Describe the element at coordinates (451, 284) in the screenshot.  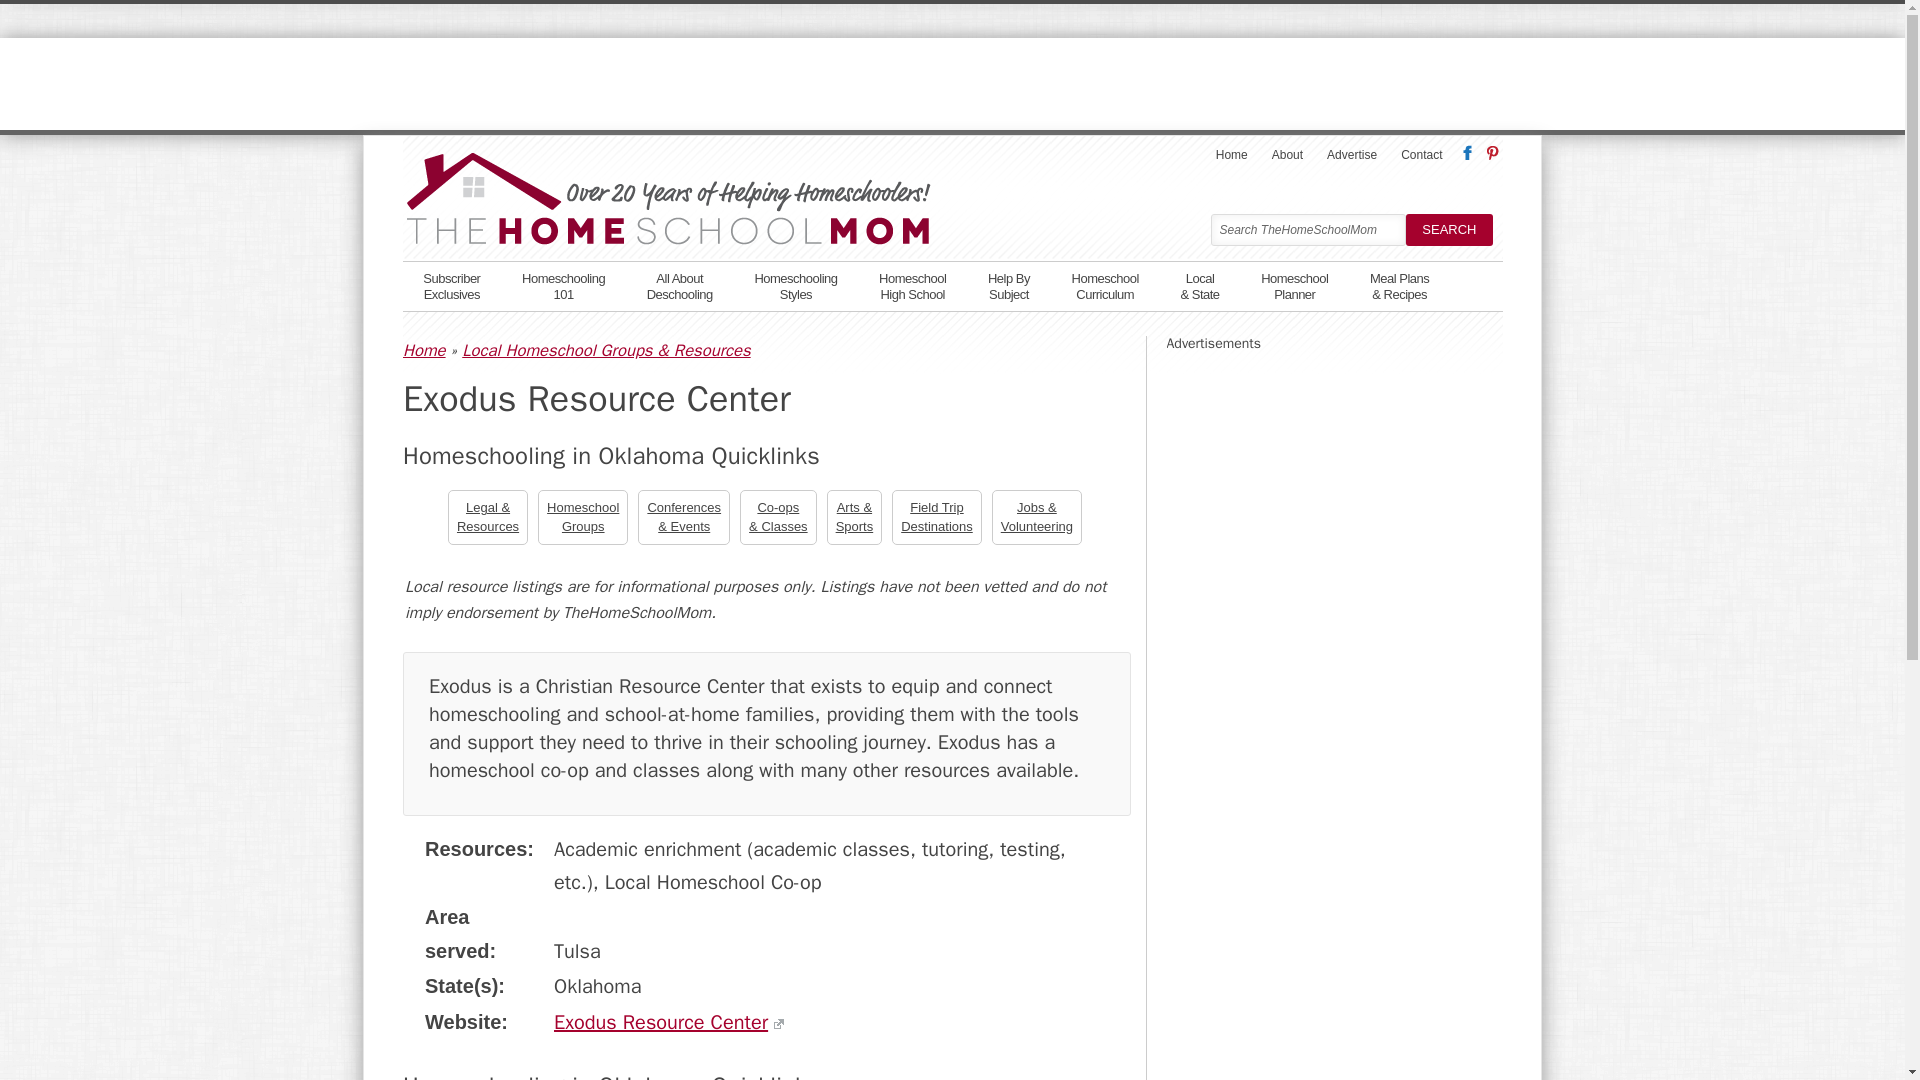
I see `Contact` at that location.